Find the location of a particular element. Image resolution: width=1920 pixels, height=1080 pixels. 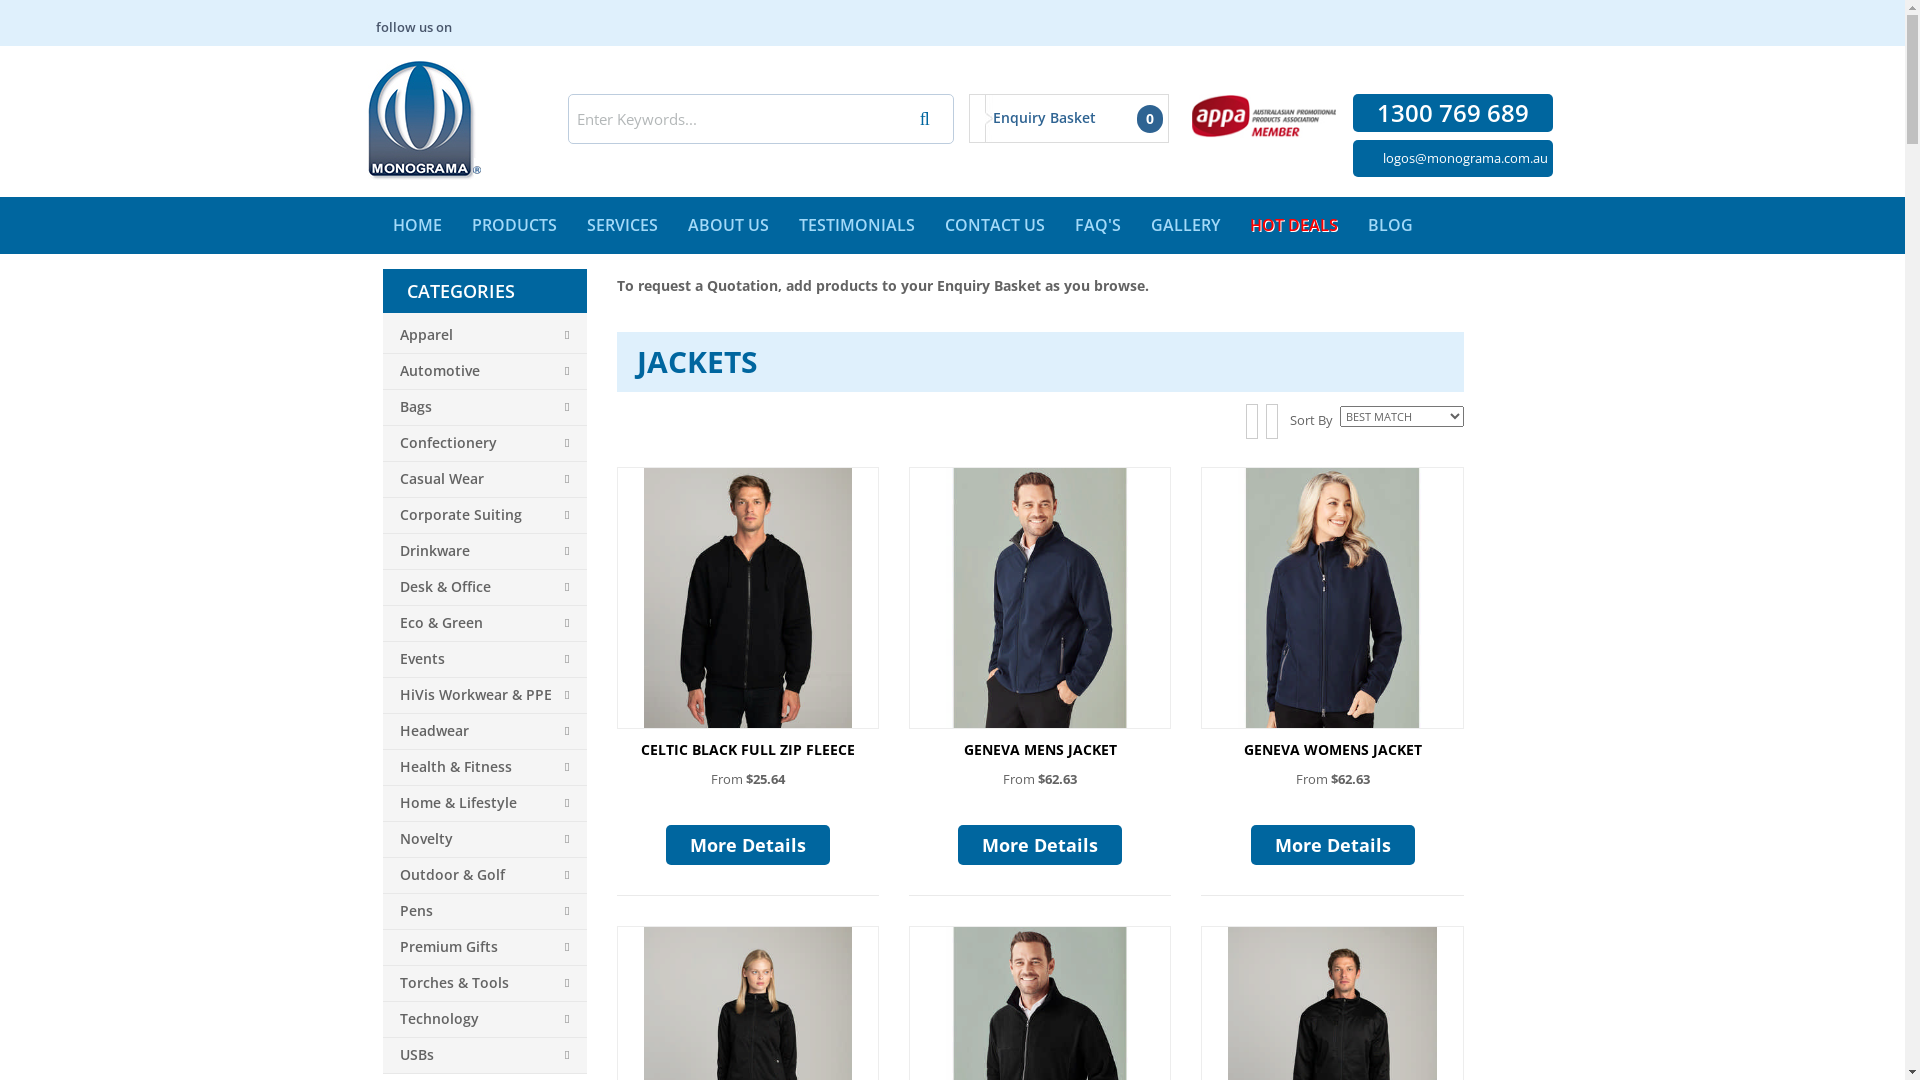

GALLERY is located at coordinates (1186, 226).